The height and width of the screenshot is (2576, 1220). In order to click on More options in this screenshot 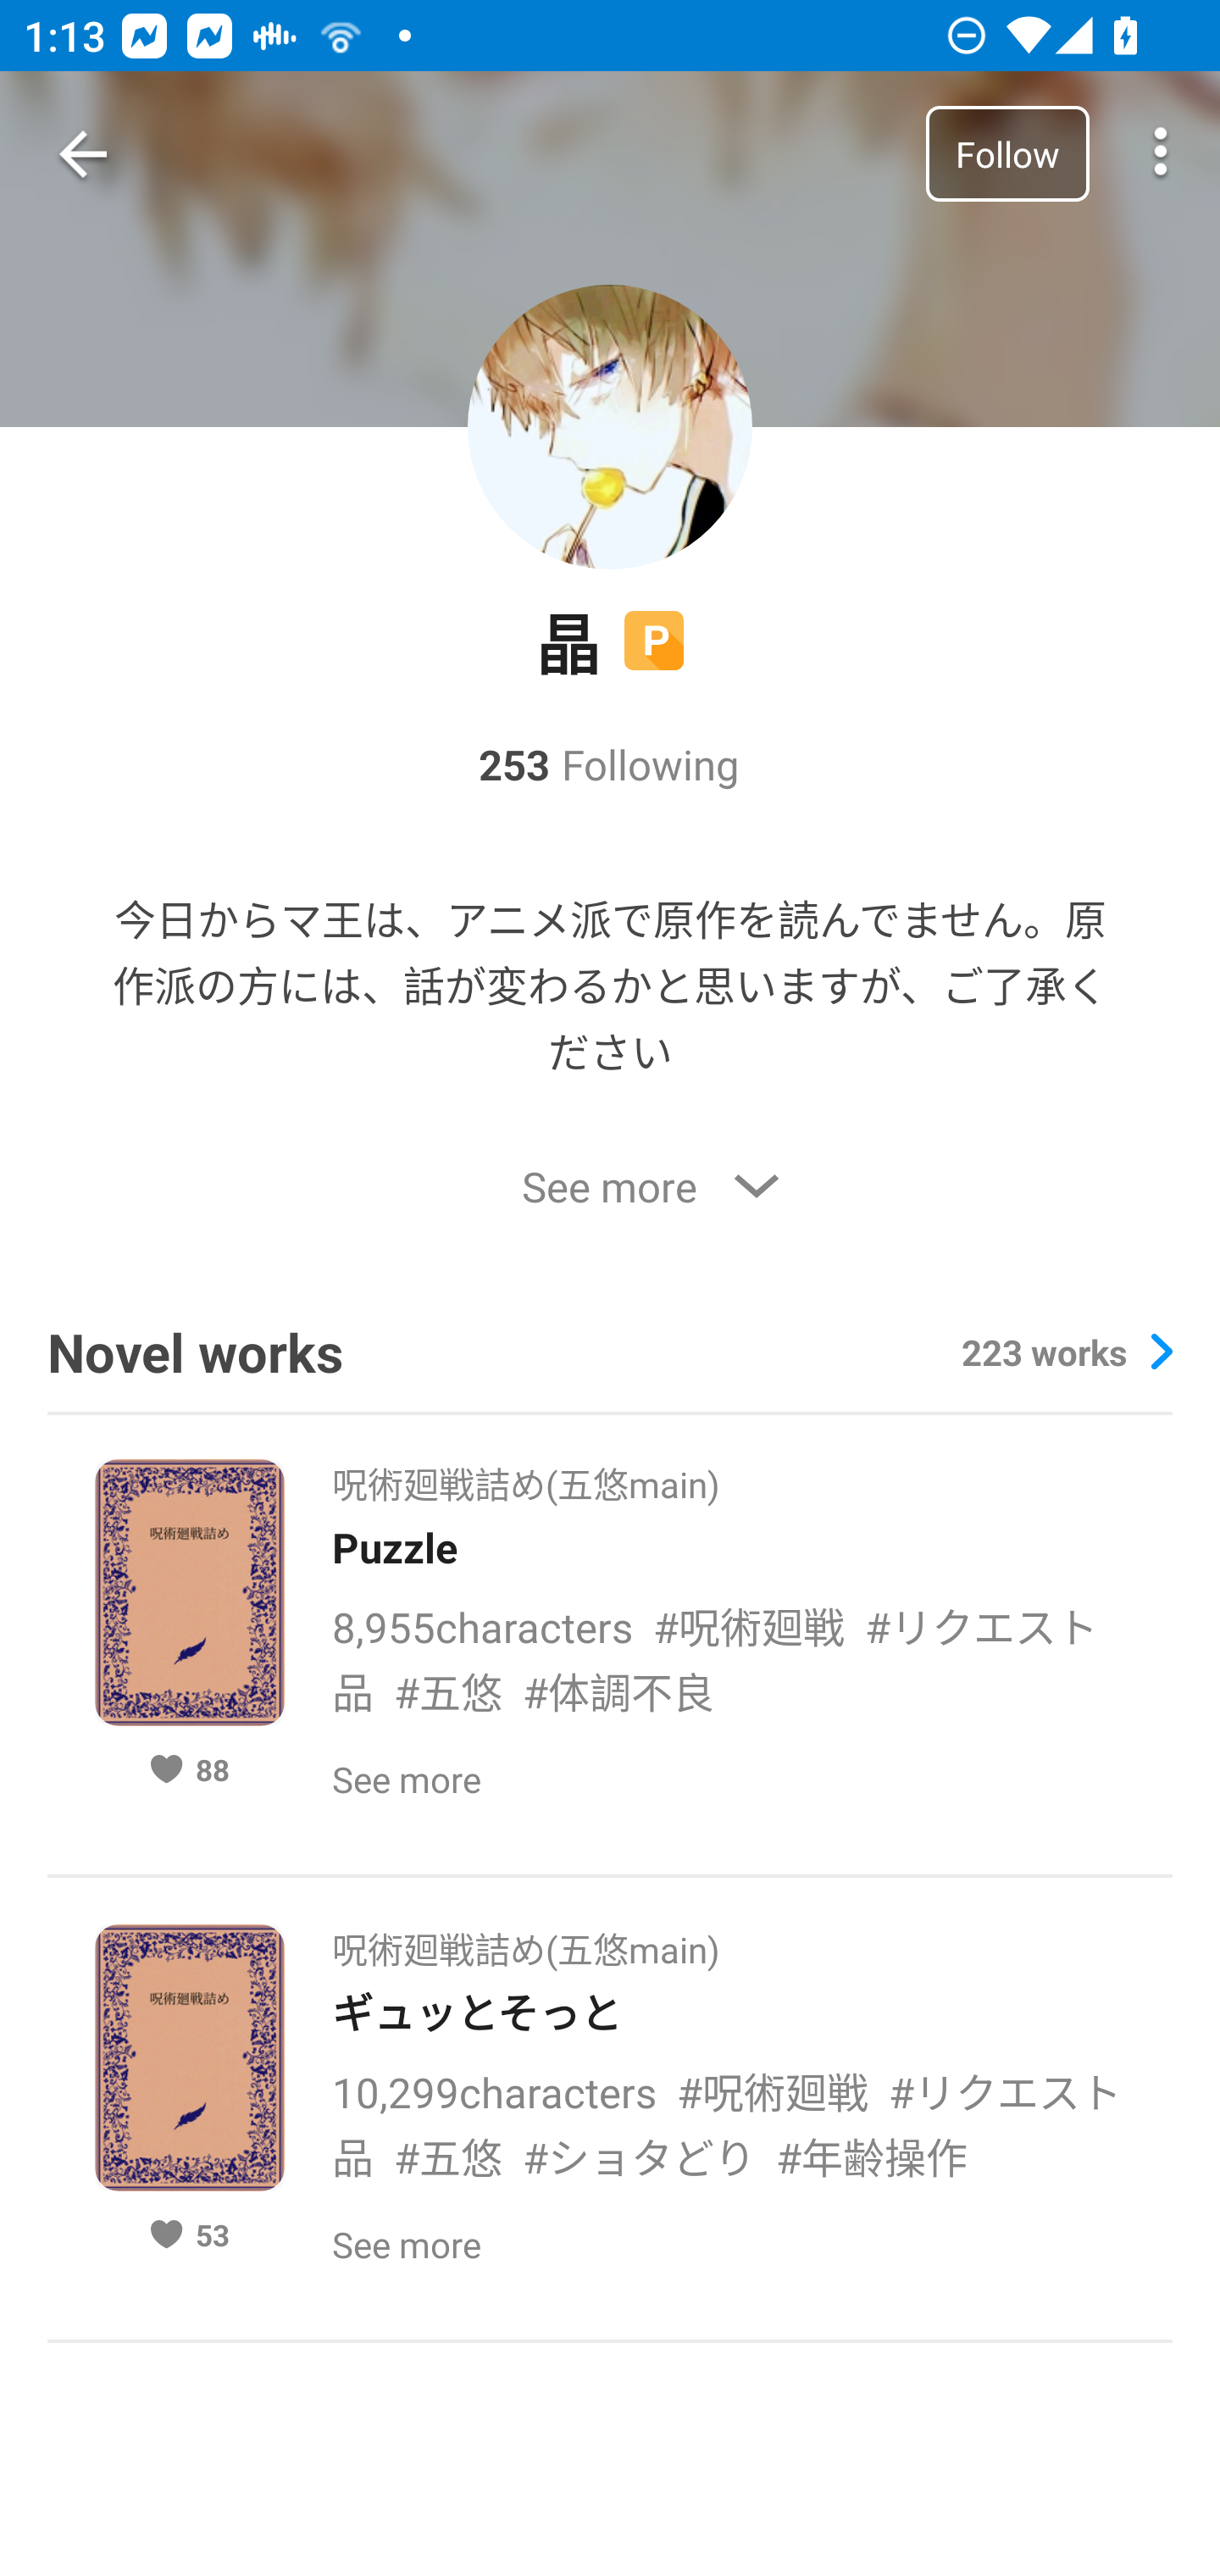, I will do `click(1161, 154)`.